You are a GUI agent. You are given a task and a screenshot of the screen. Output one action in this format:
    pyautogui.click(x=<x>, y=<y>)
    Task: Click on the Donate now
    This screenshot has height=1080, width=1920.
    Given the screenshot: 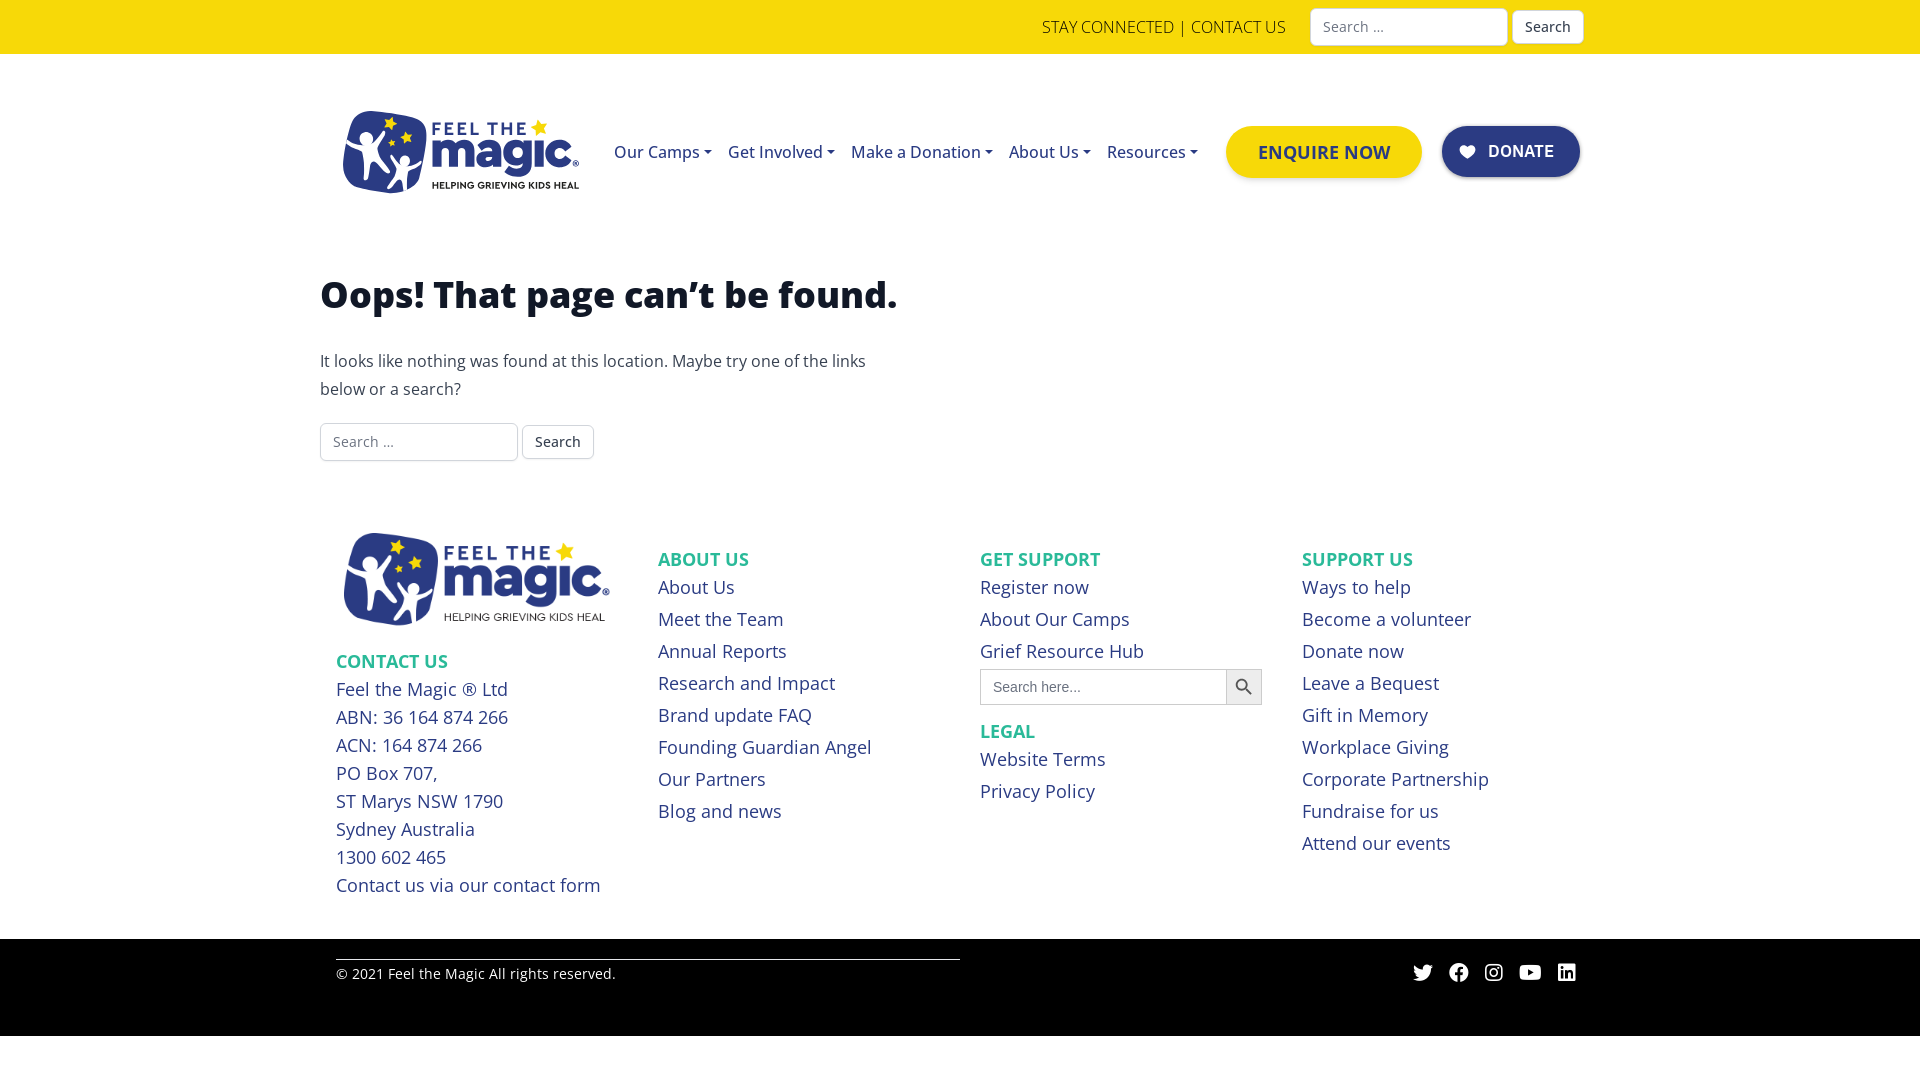 What is the action you would take?
    pyautogui.click(x=1443, y=653)
    